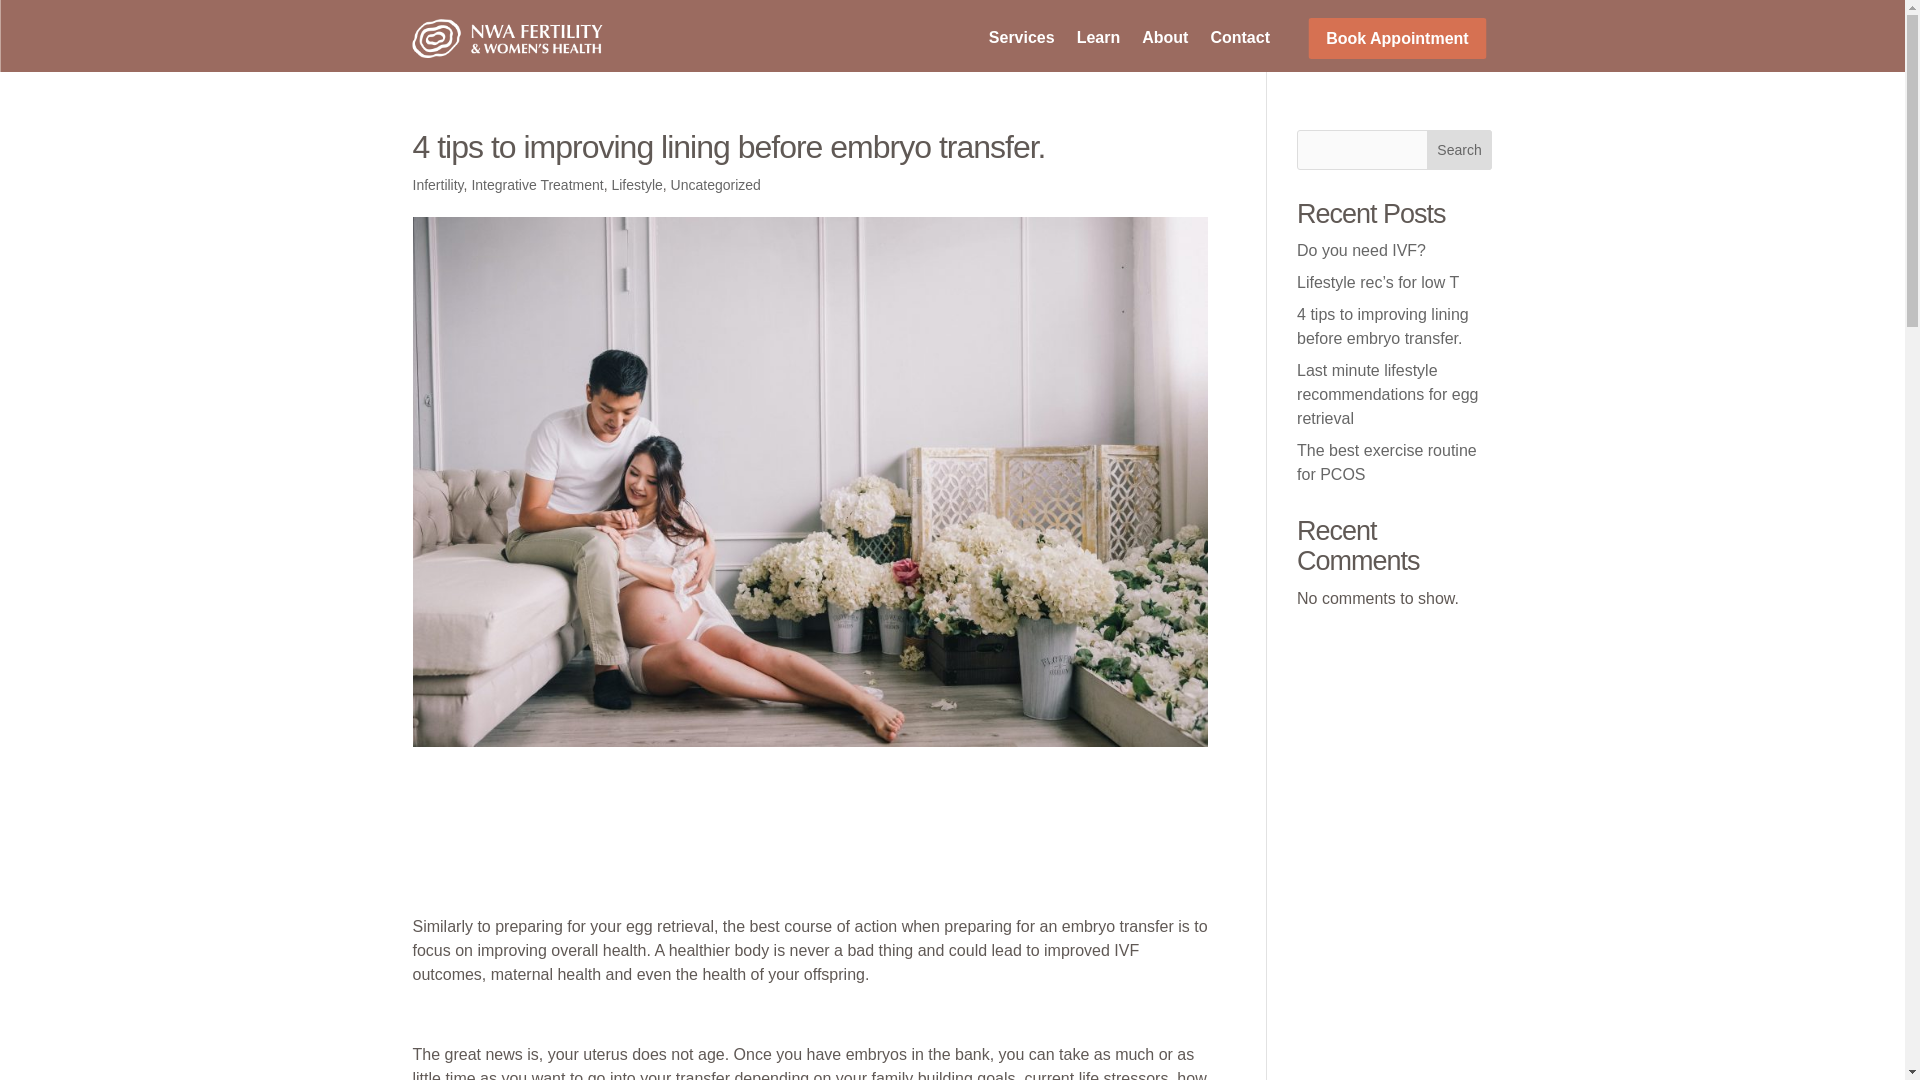  What do you see at coordinates (1382, 326) in the screenshot?
I see `4 tips to improving lining before embryo transfer.` at bounding box center [1382, 326].